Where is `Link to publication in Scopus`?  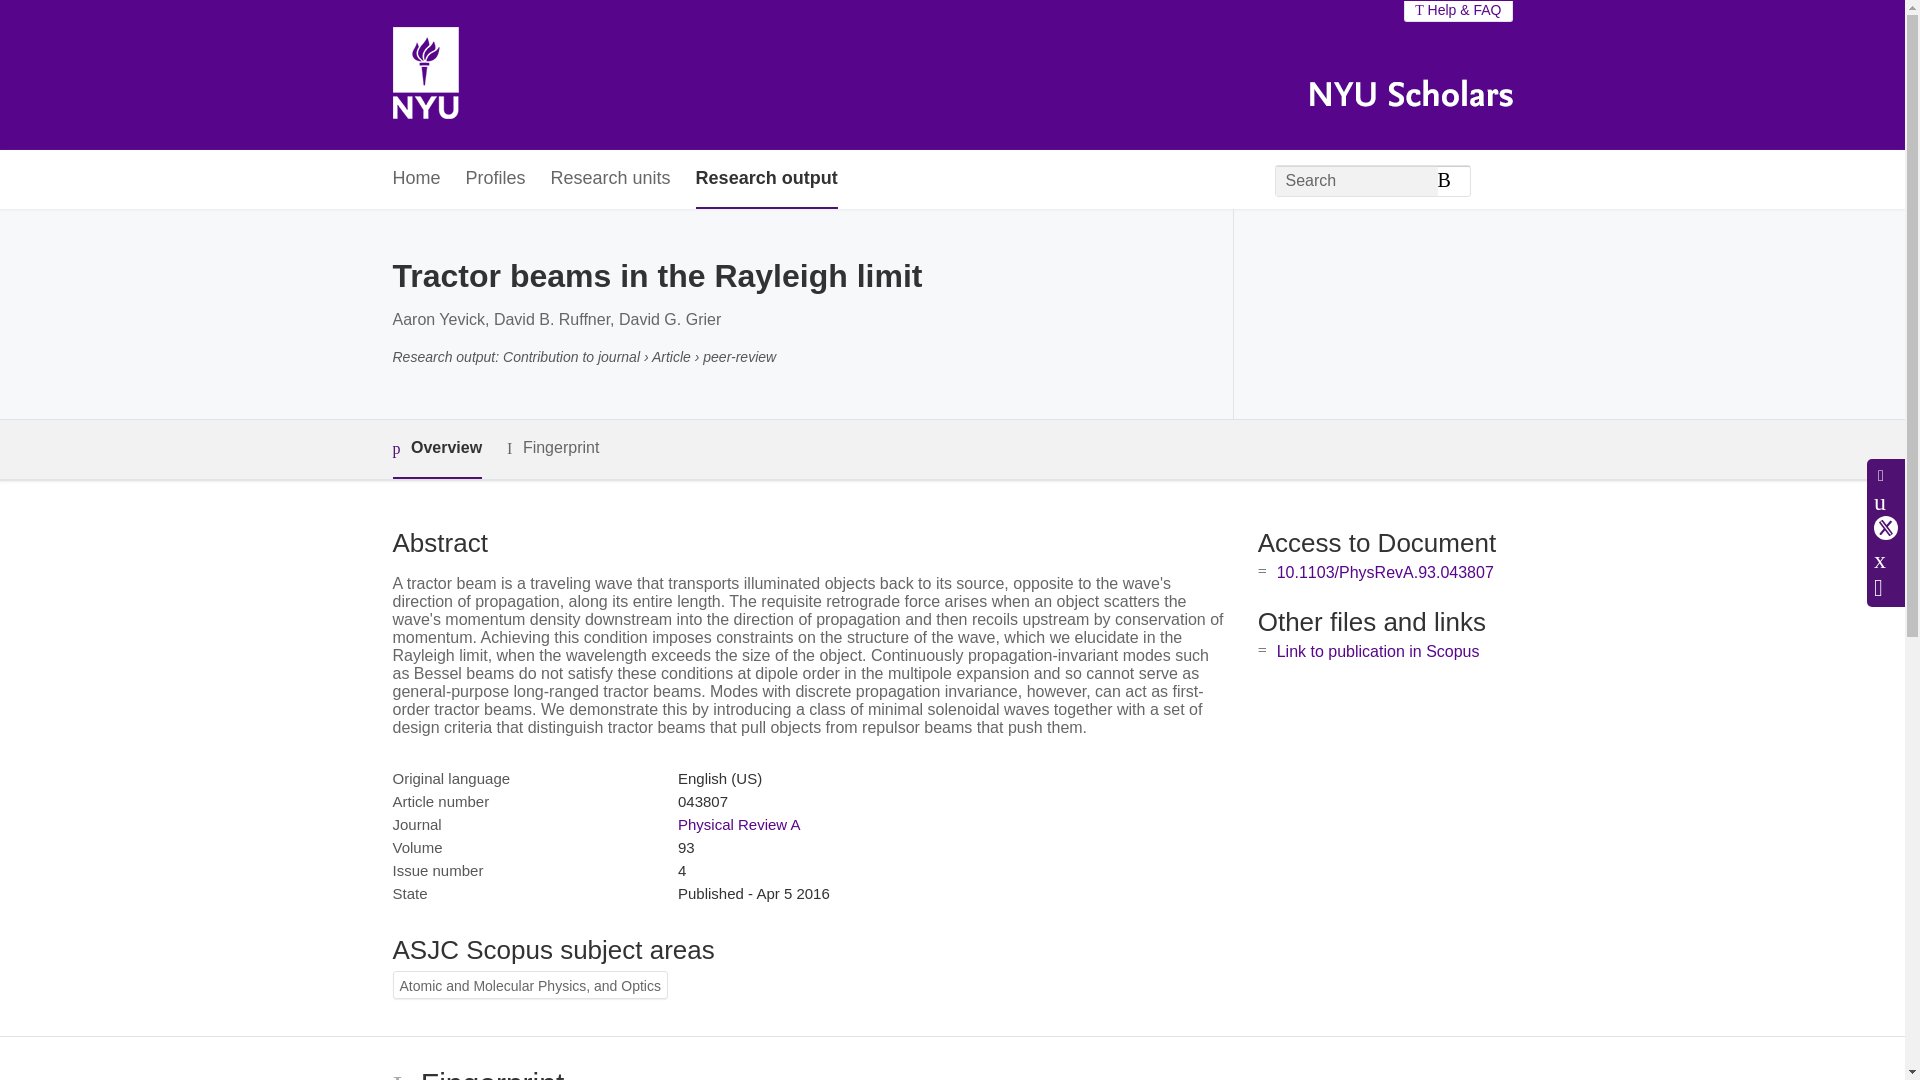 Link to publication in Scopus is located at coordinates (1378, 650).